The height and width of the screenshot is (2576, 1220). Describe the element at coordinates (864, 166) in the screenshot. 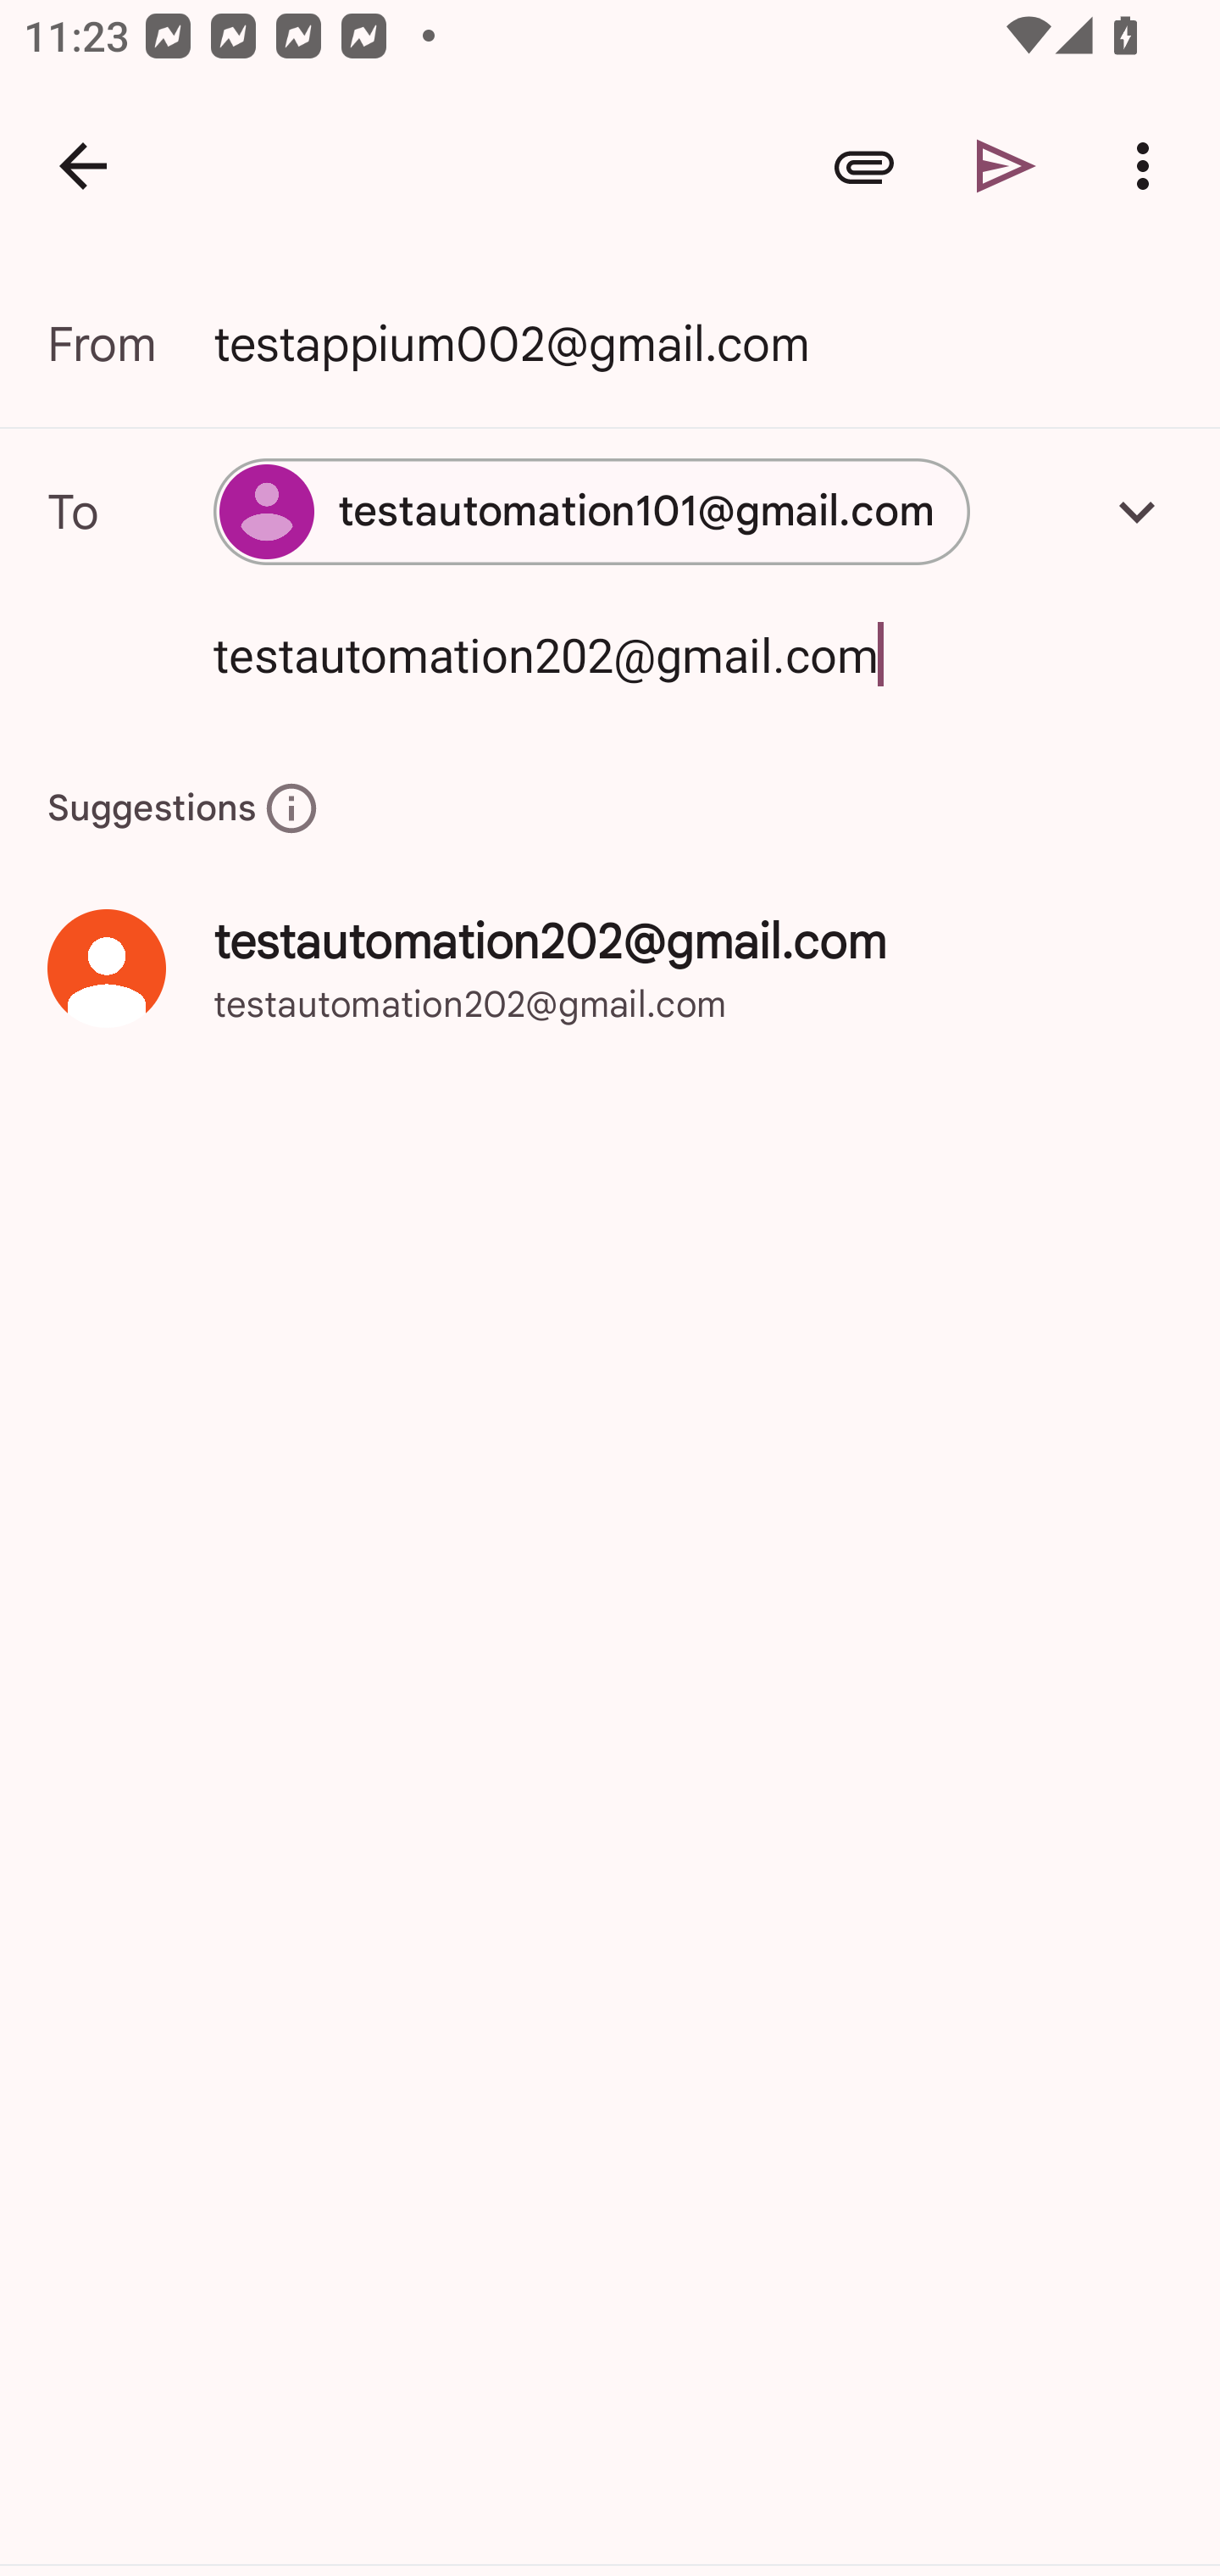

I see `Attach file` at that location.